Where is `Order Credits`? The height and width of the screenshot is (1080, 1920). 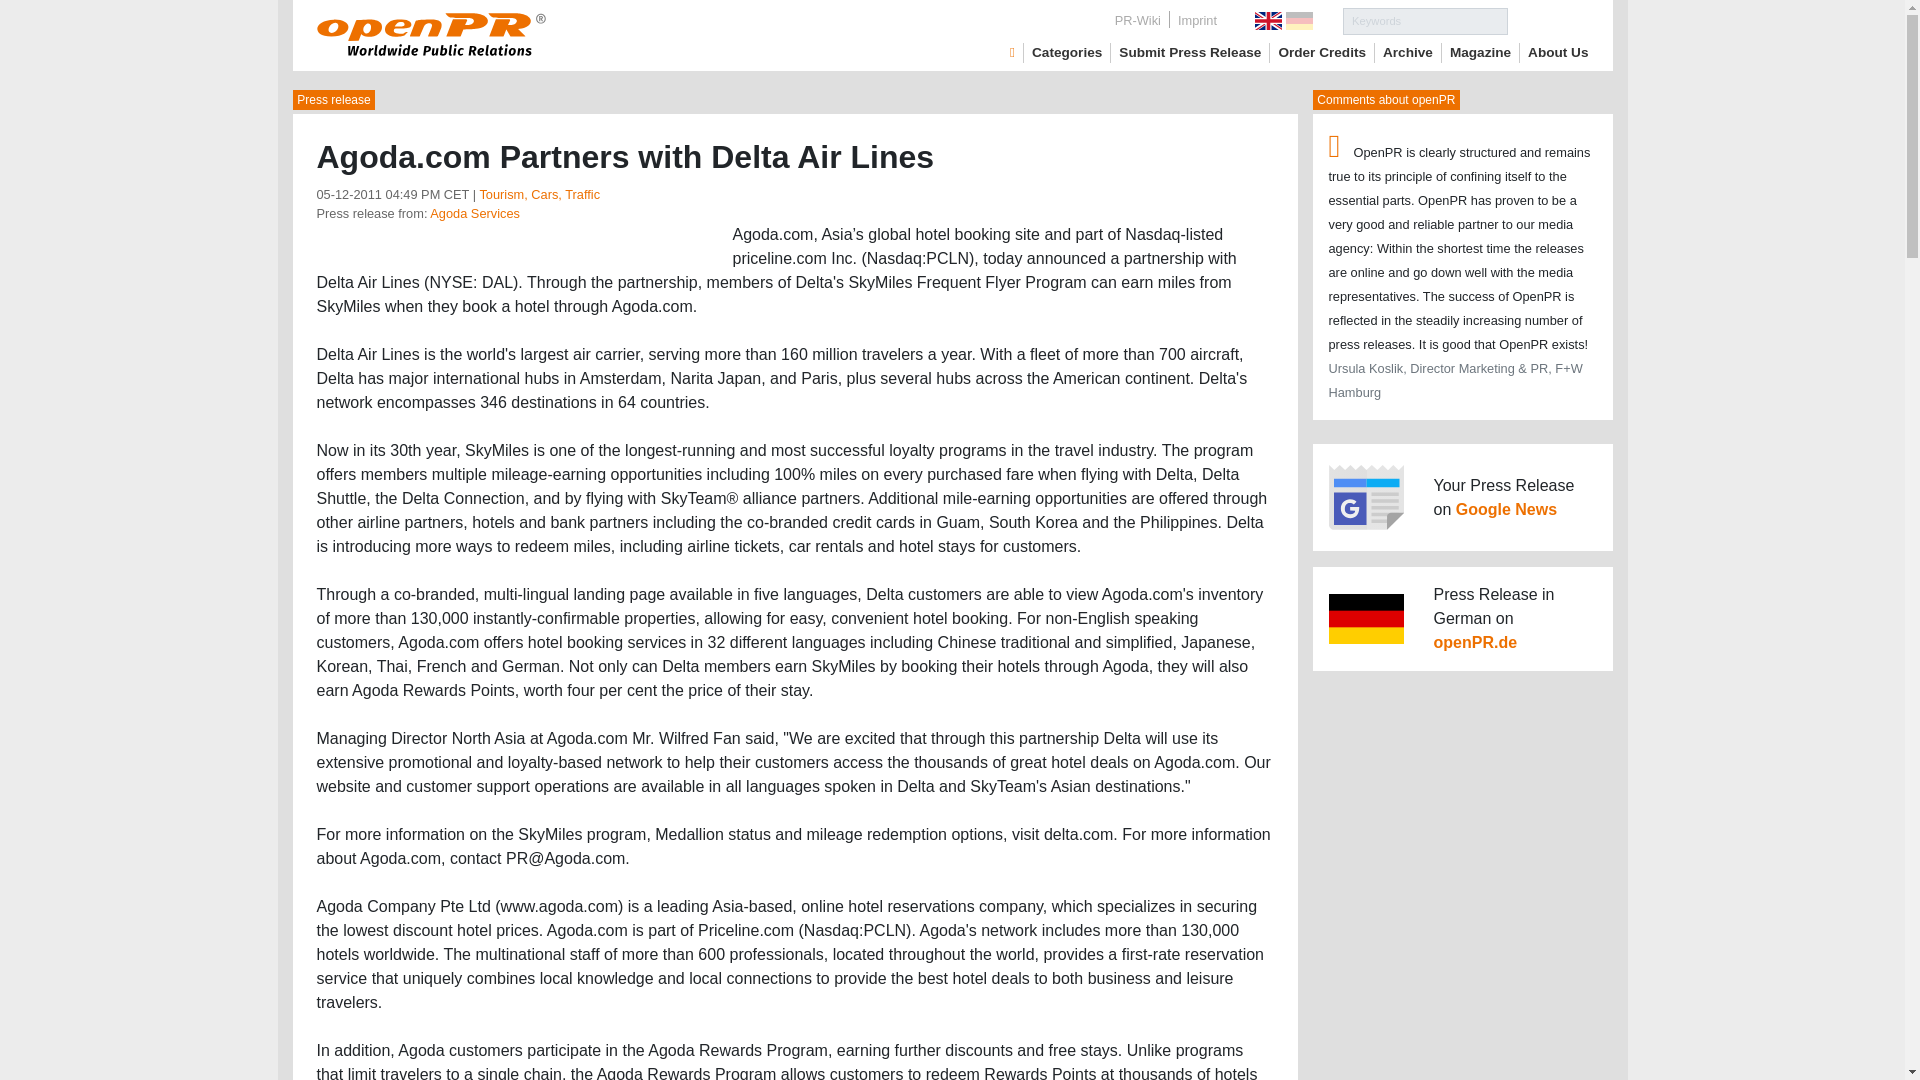 Order Credits is located at coordinates (1322, 52).